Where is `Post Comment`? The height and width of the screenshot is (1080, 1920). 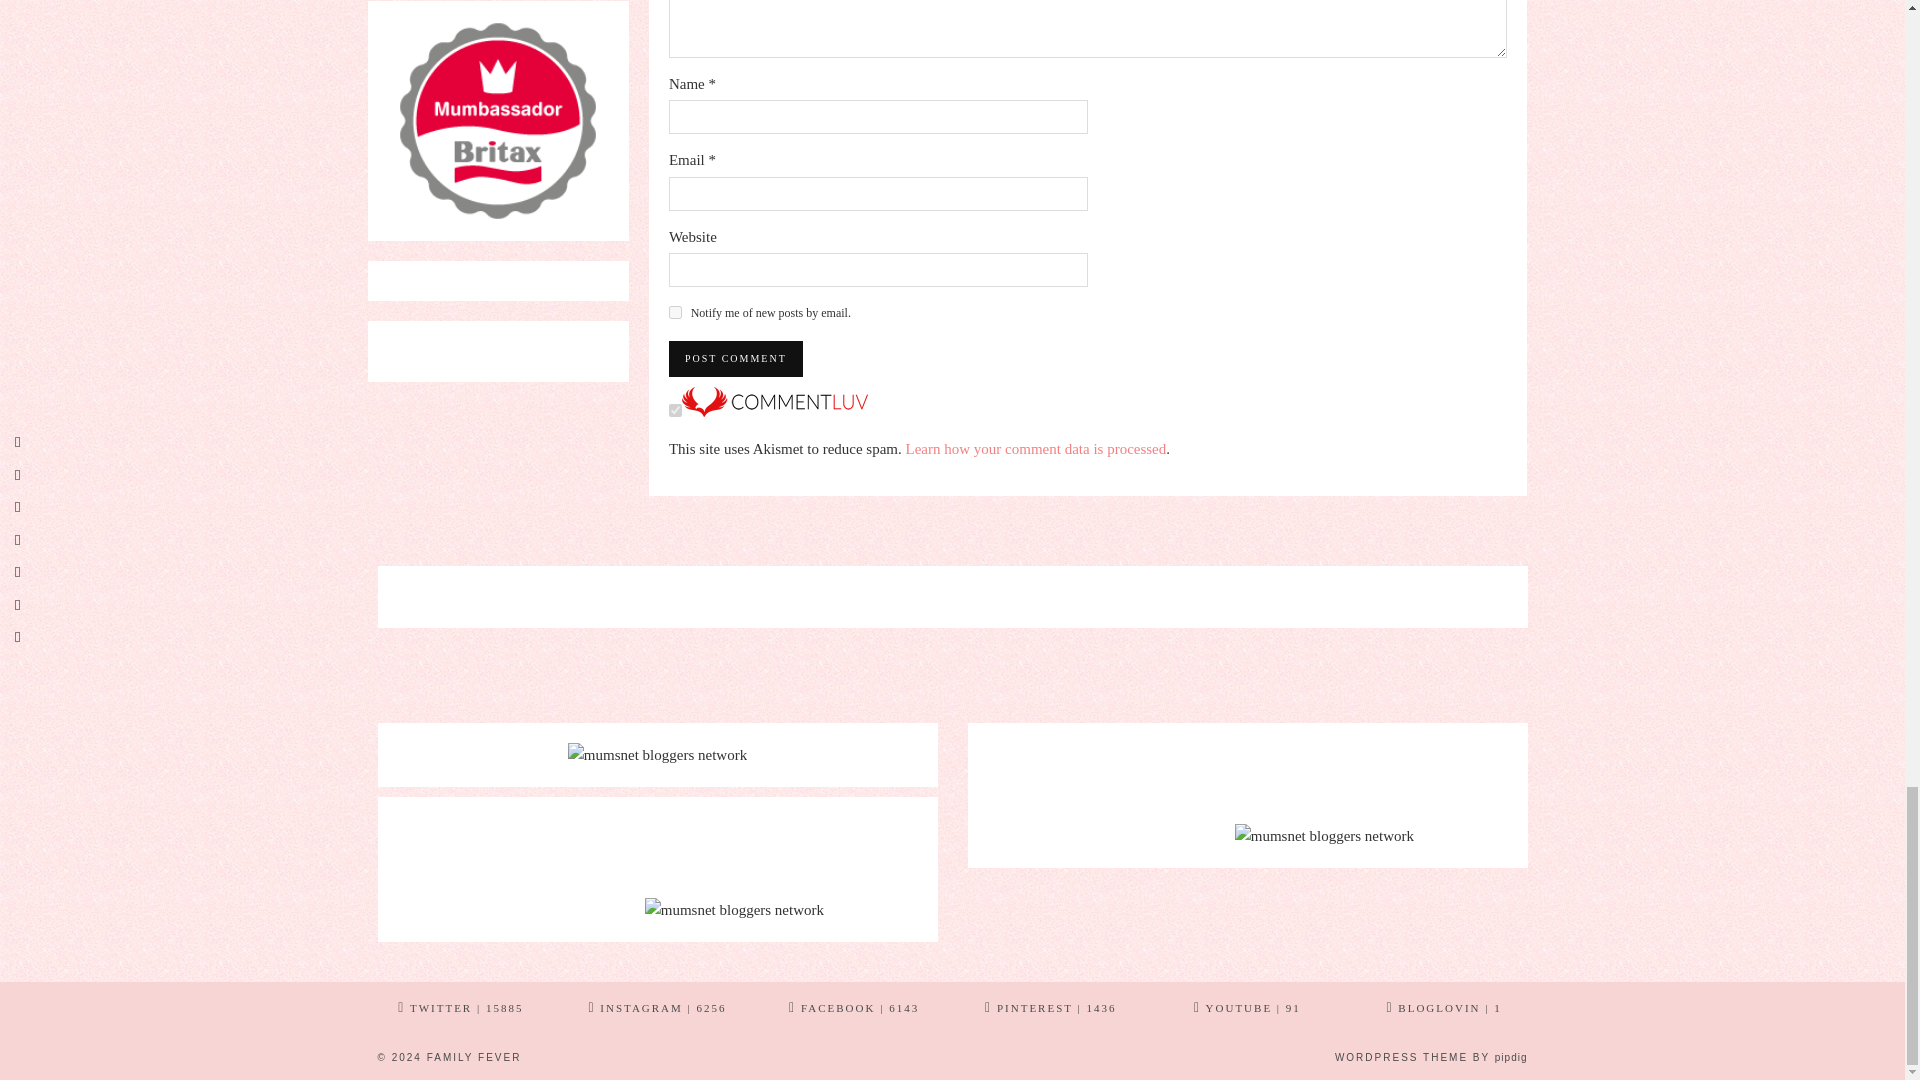
Post Comment is located at coordinates (735, 358).